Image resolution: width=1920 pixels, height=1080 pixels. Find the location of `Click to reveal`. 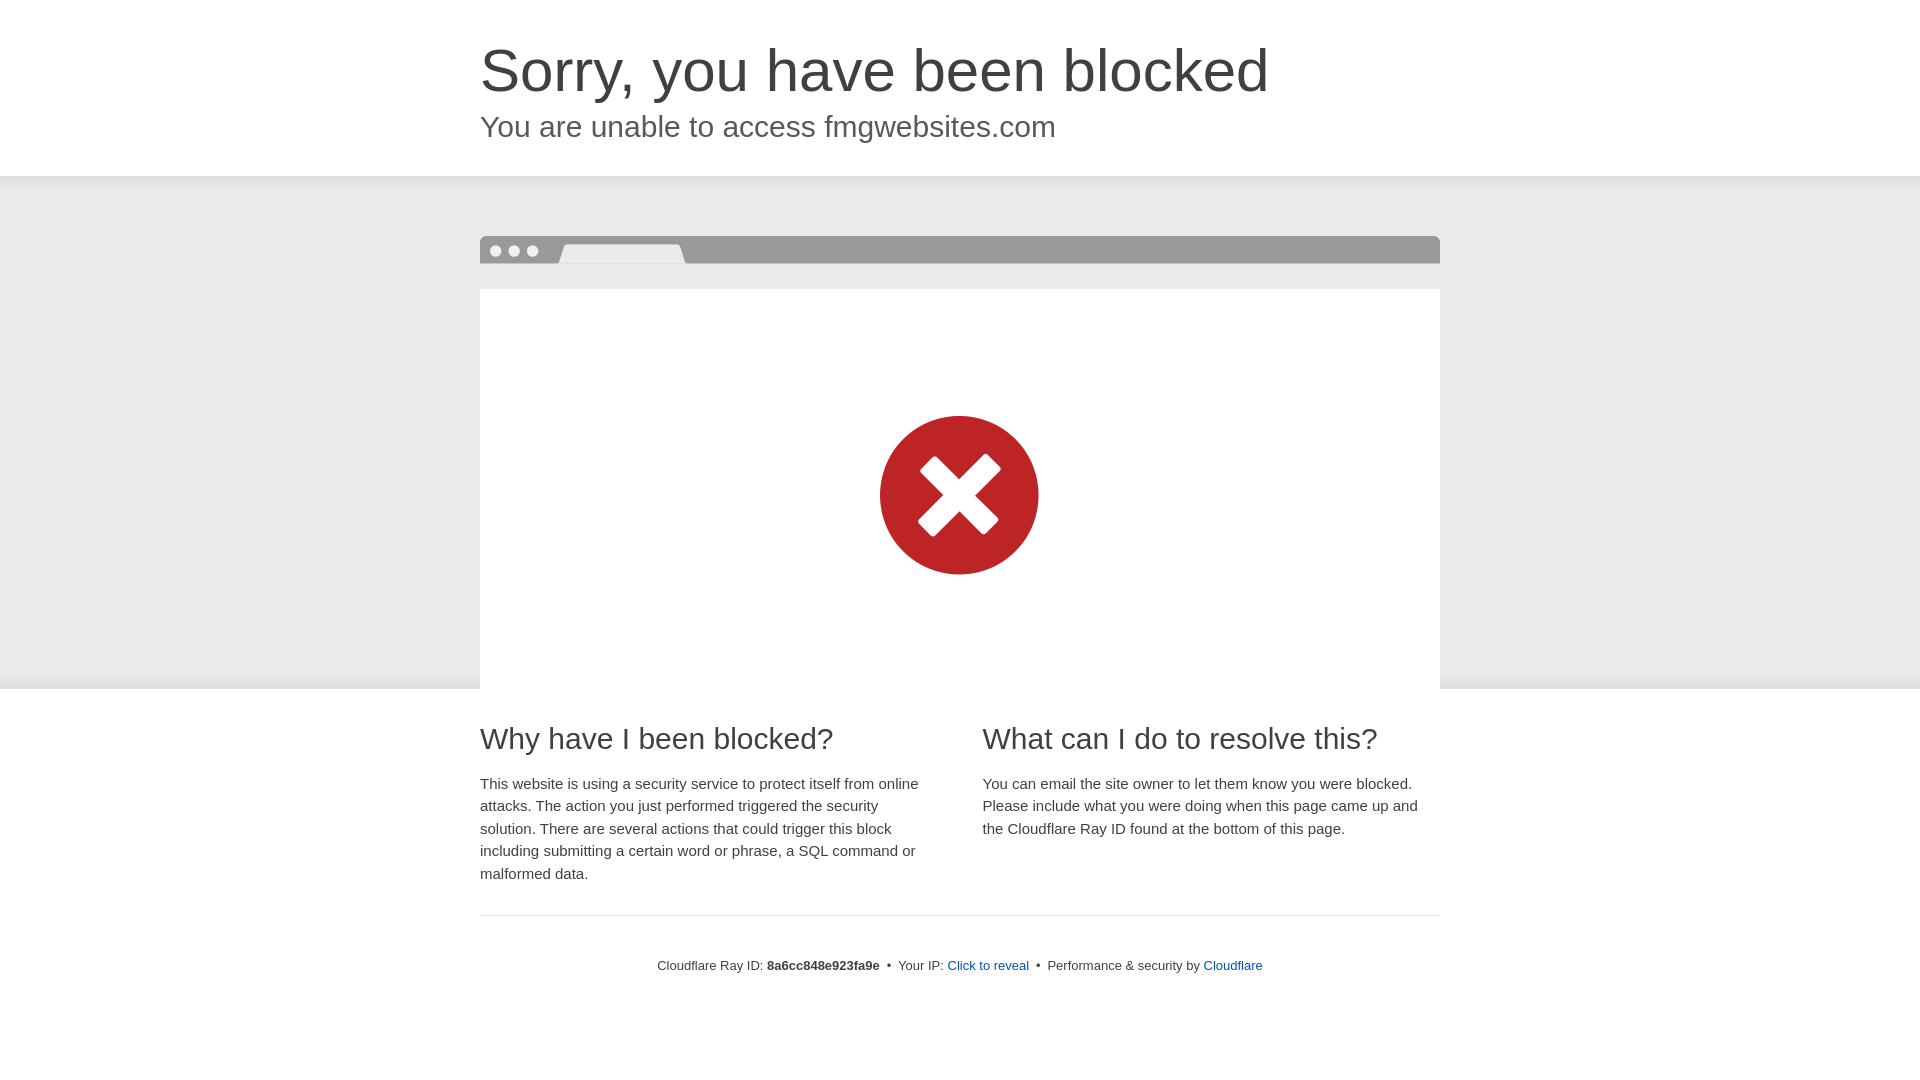

Click to reveal is located at coordinates (988, 966).